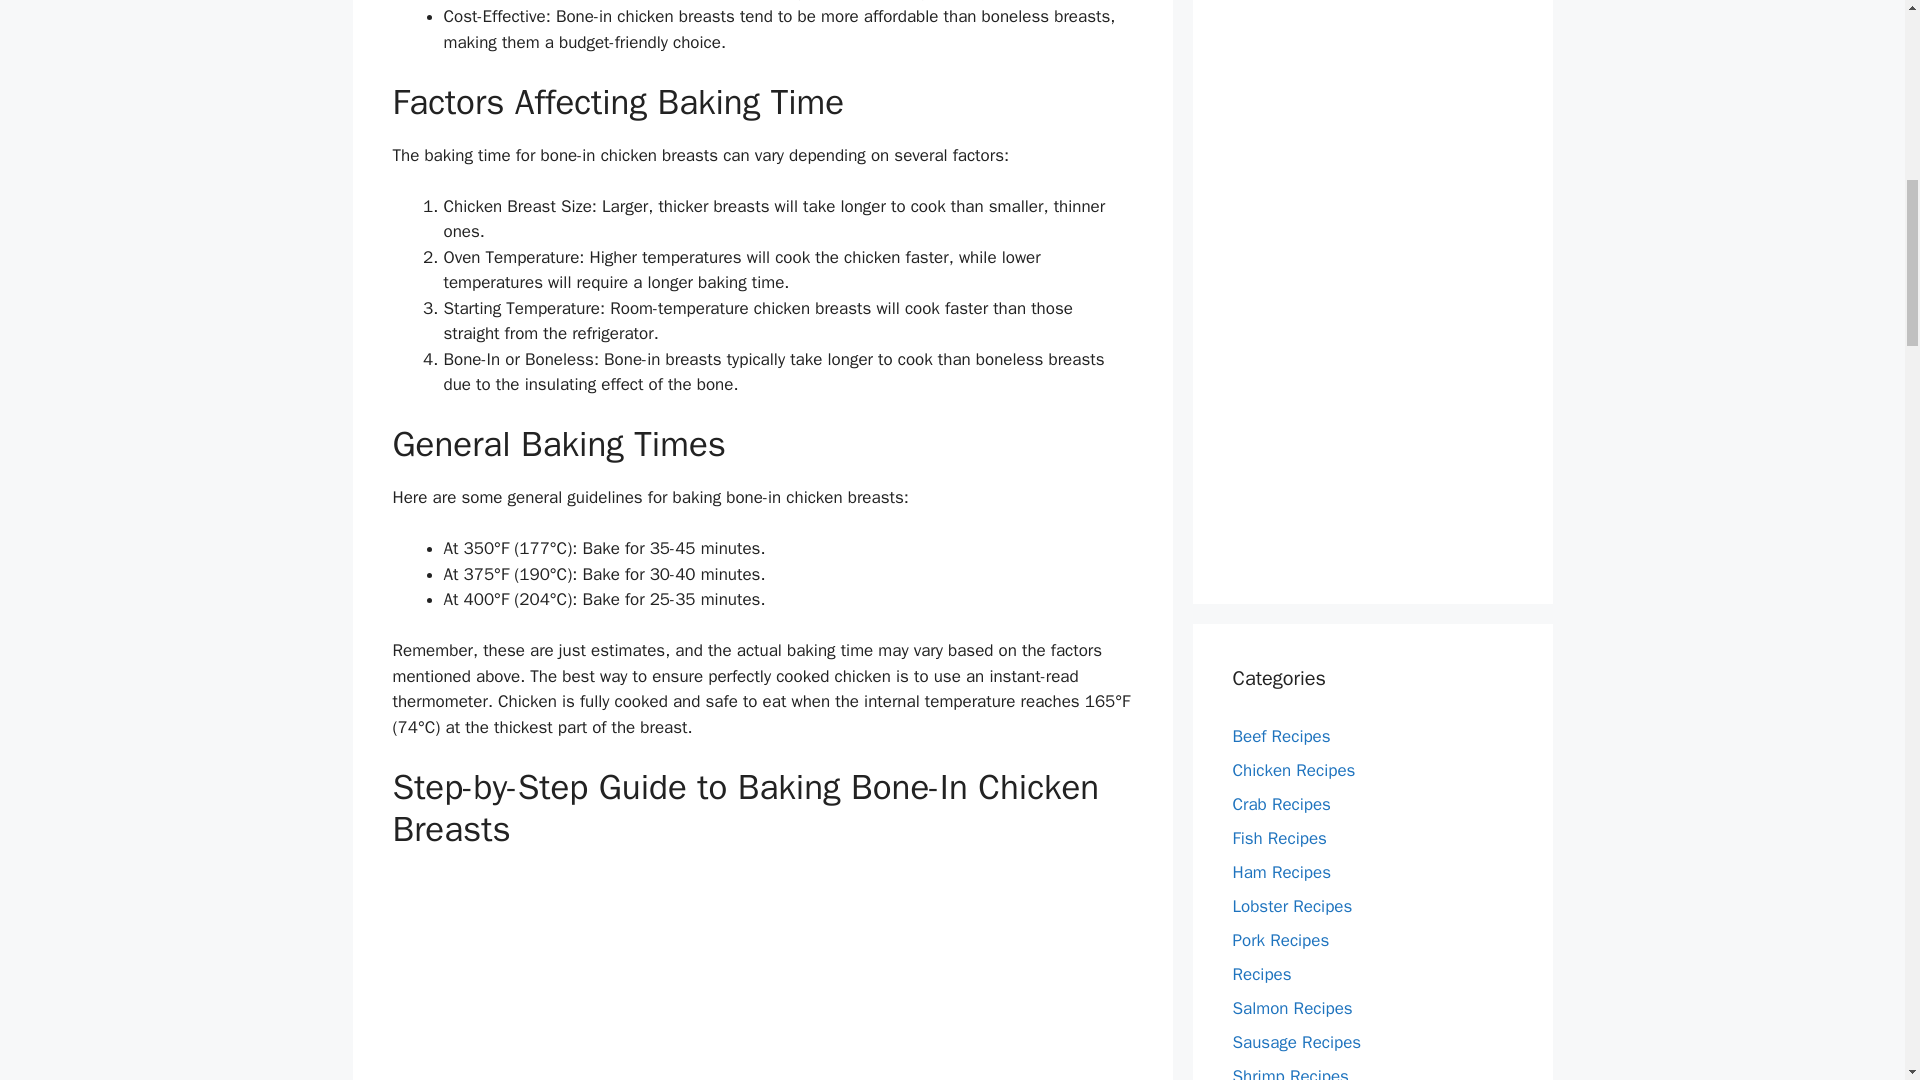  What do you see at coordinates (1281, 804) in the screenshot?
I see `Crab Recipes` at bounding box center [1281, 804].